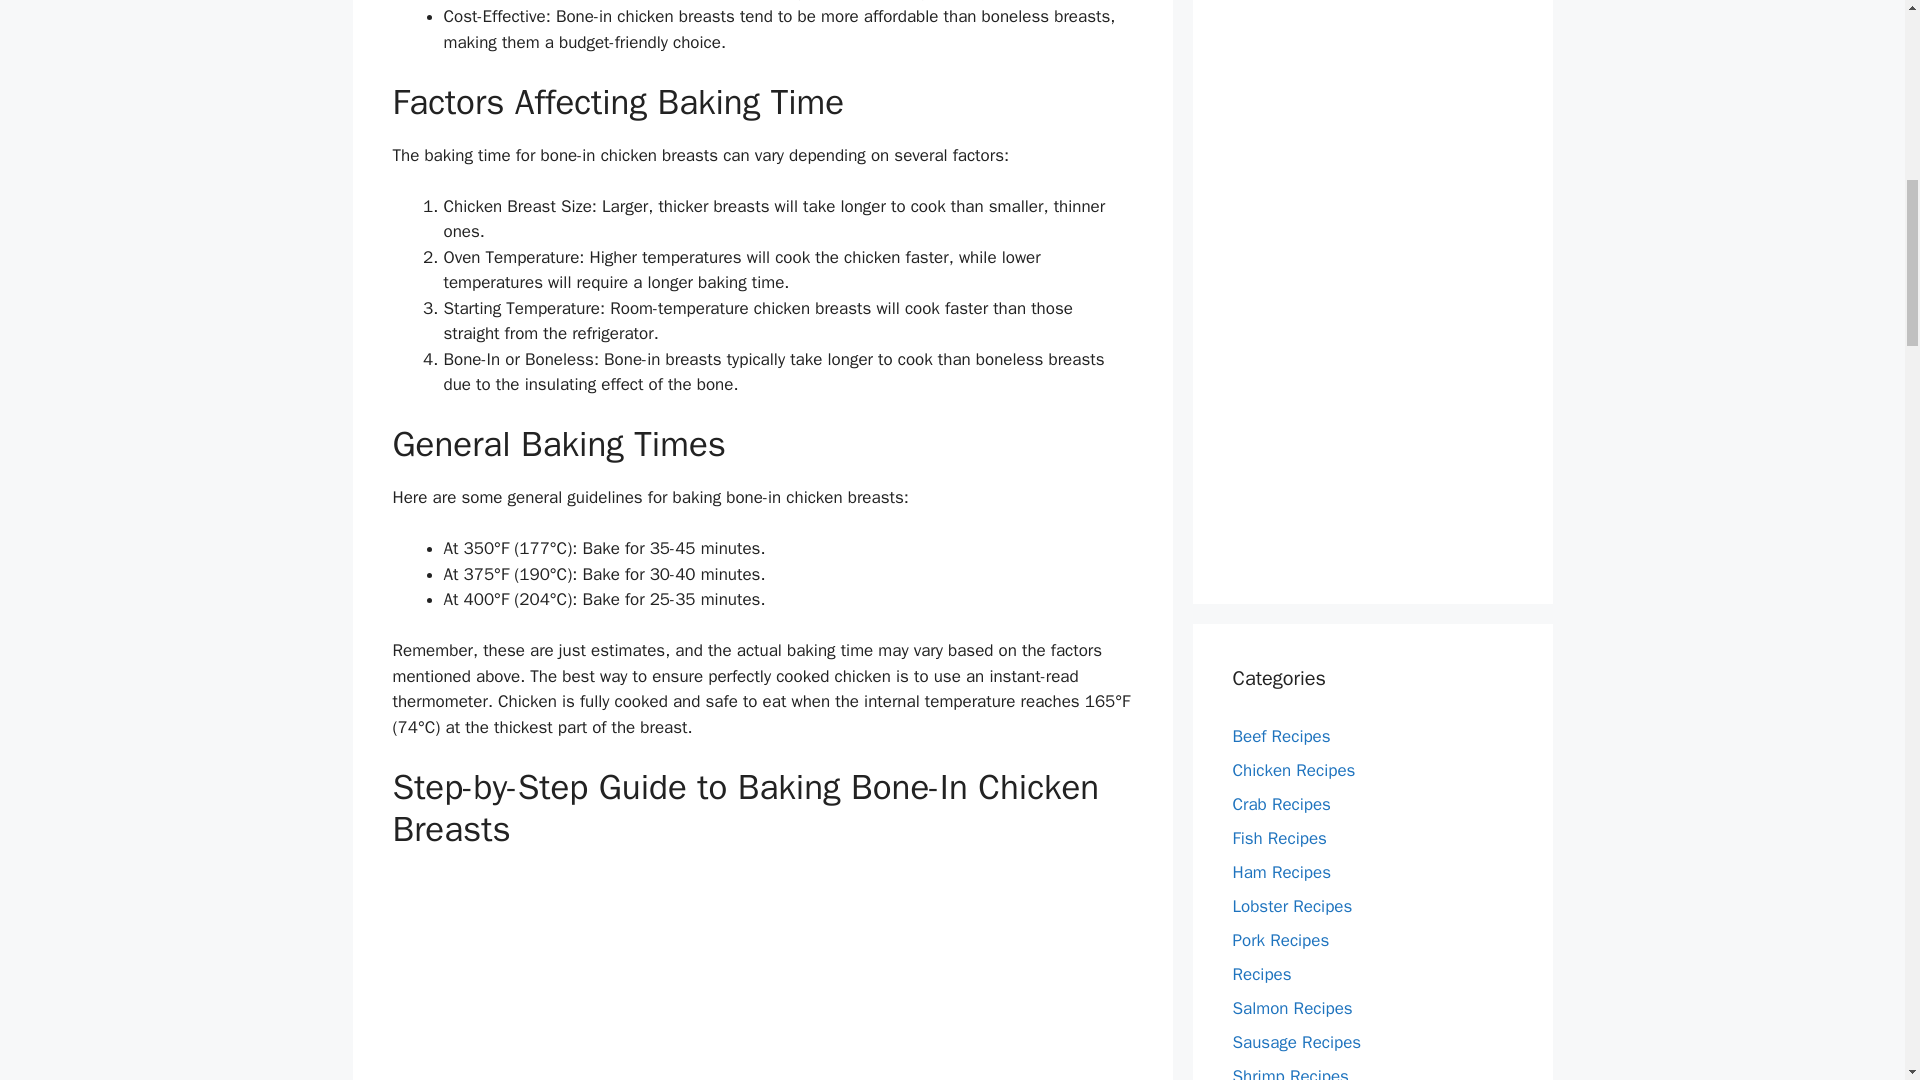  What do you see at coordinates (1281, 804) in the screenshot?
I see `Crab Recipes` at bounding box center [1281, 804].